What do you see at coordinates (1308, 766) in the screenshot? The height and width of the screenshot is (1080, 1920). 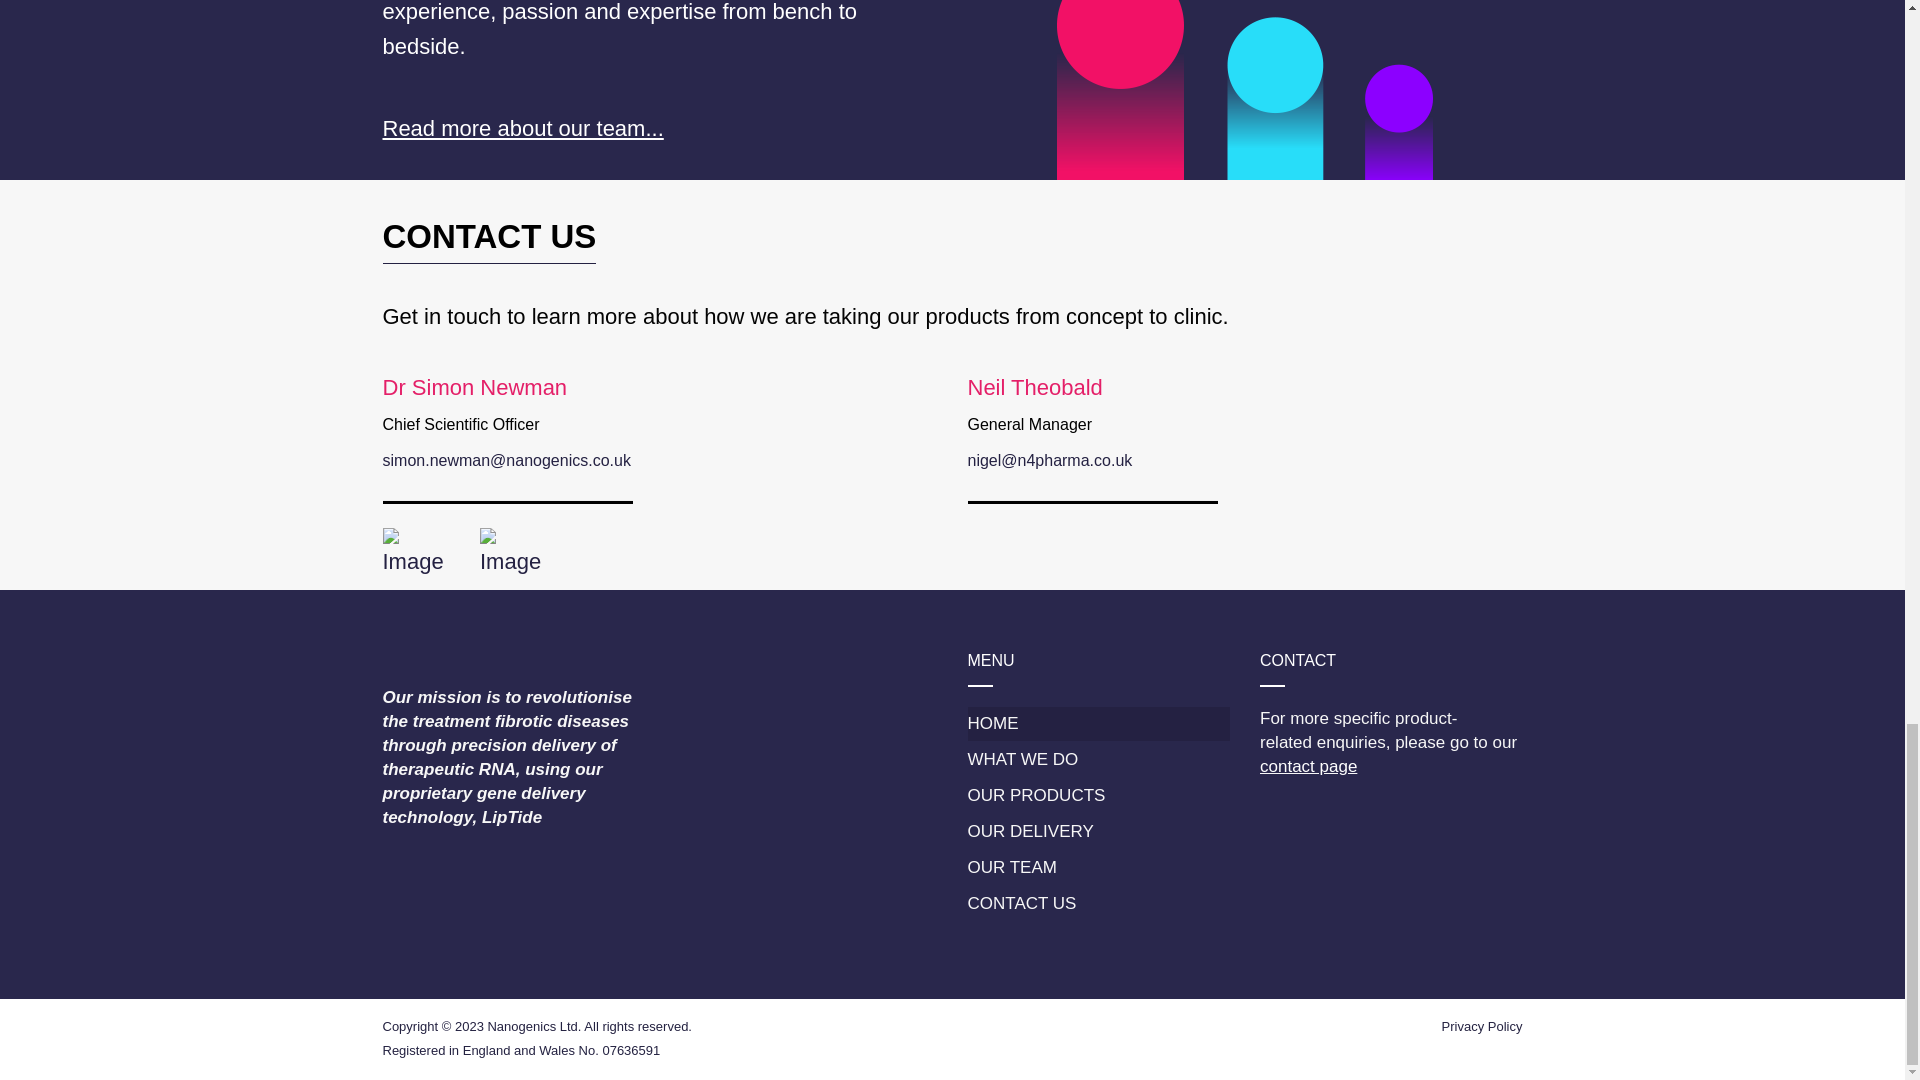 I see `Contact us` at bounding box center [1308, 766].